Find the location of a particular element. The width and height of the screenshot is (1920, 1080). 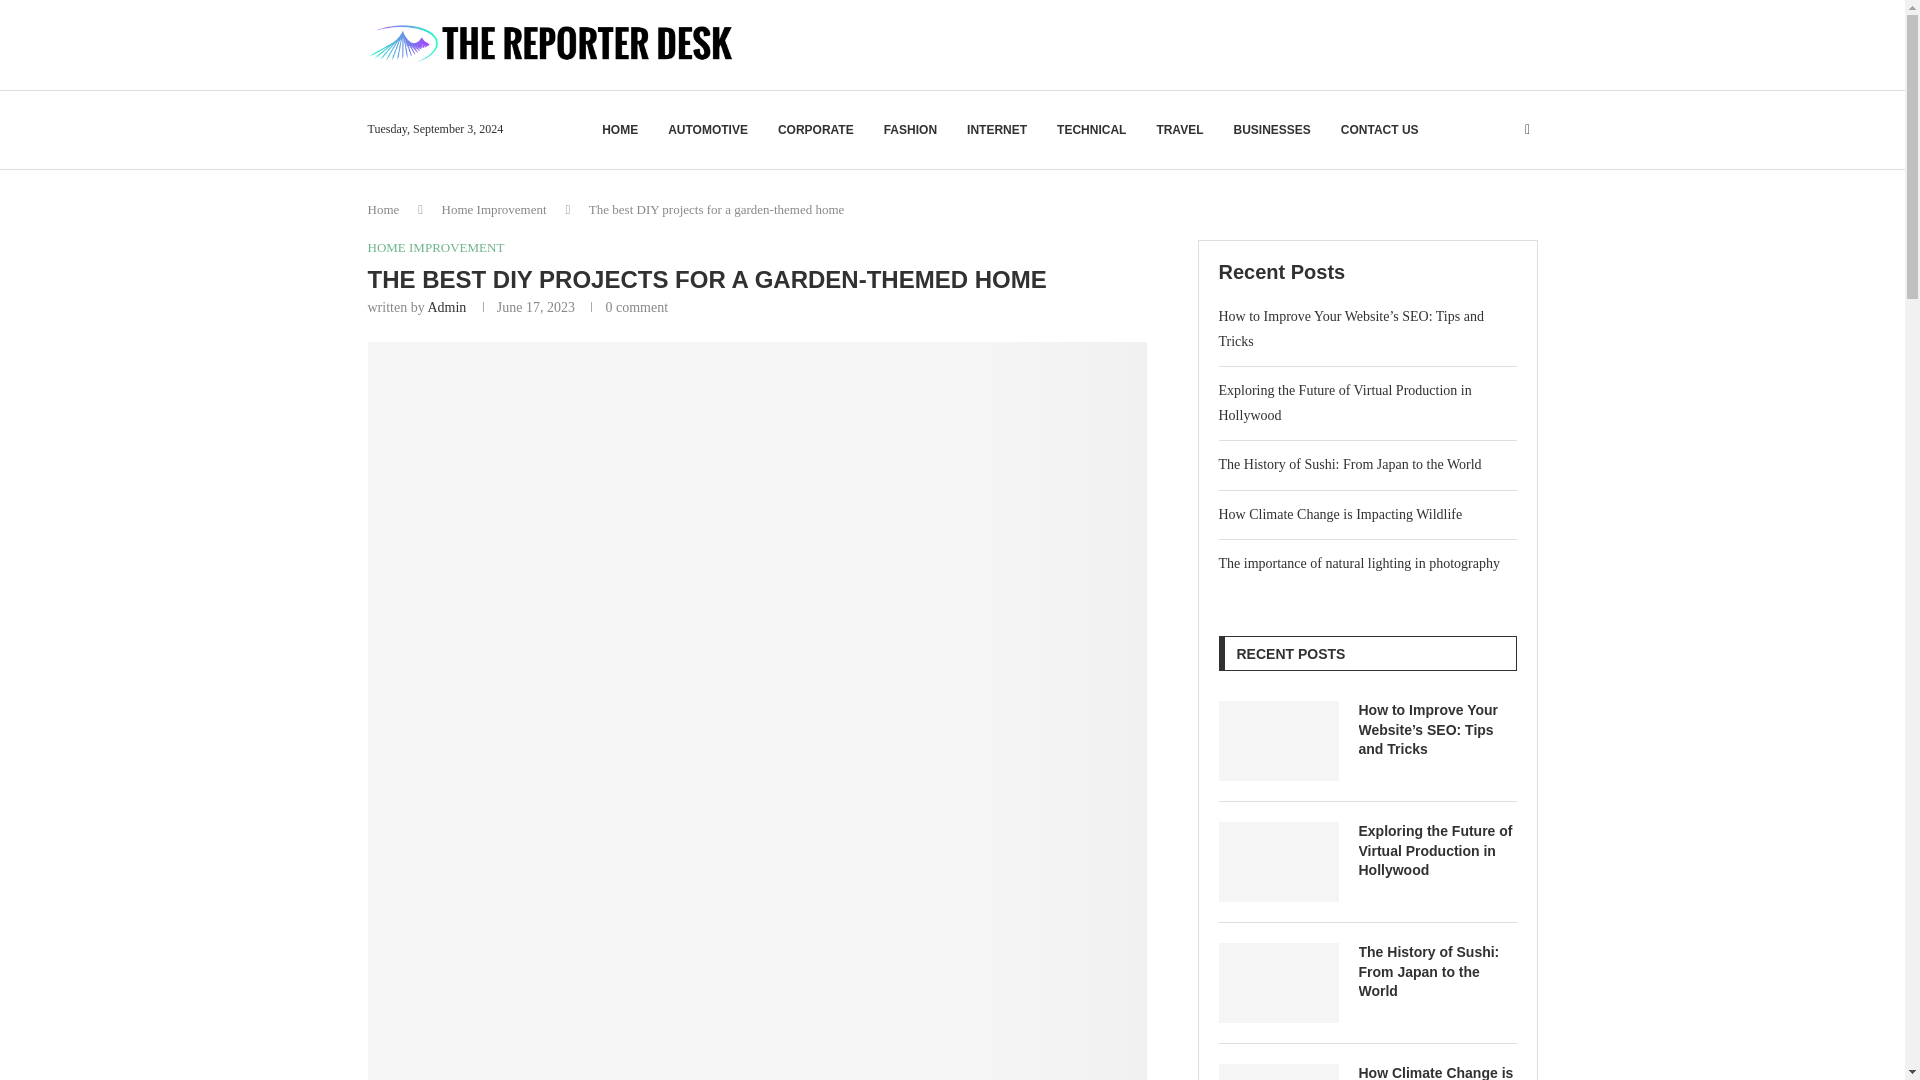

Search is located at coordinates (1474, 167).